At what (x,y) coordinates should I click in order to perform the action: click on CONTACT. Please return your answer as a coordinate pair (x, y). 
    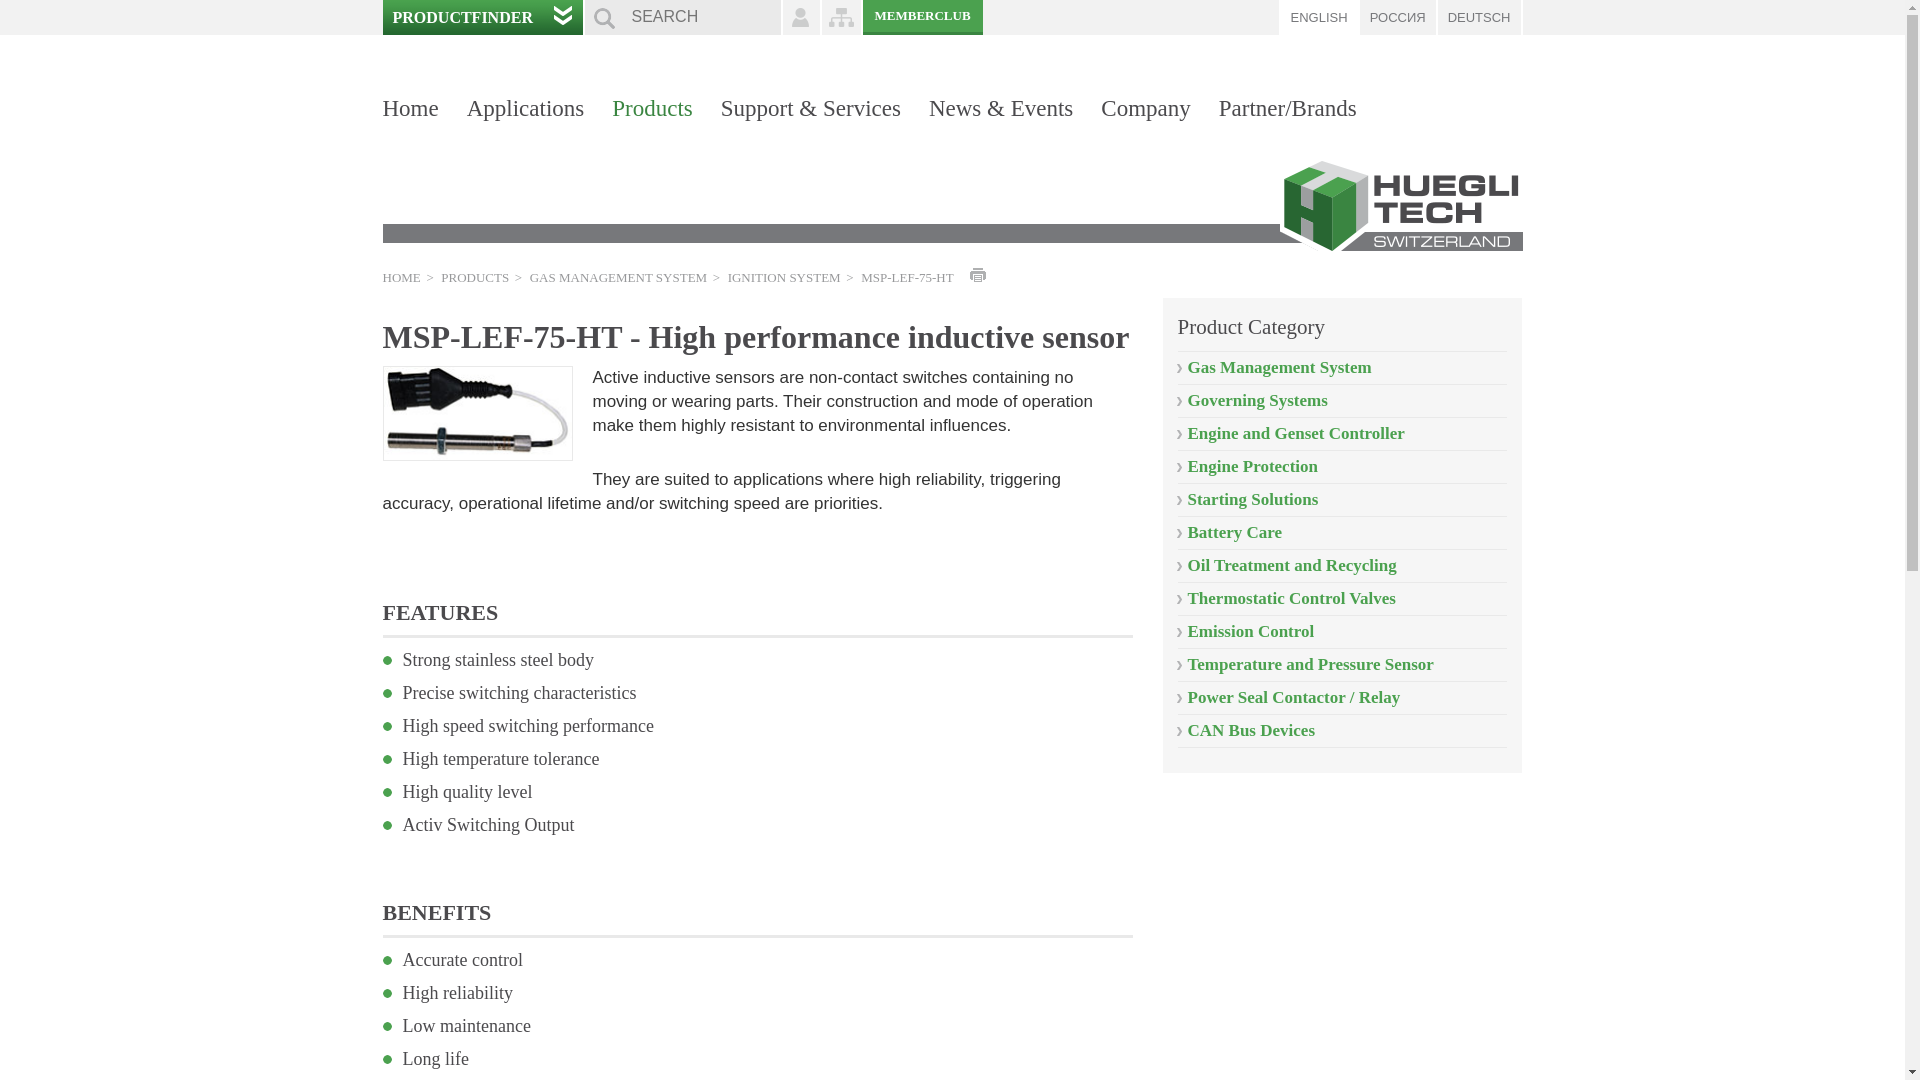
    Looking at the image, I should click on (800, 17).